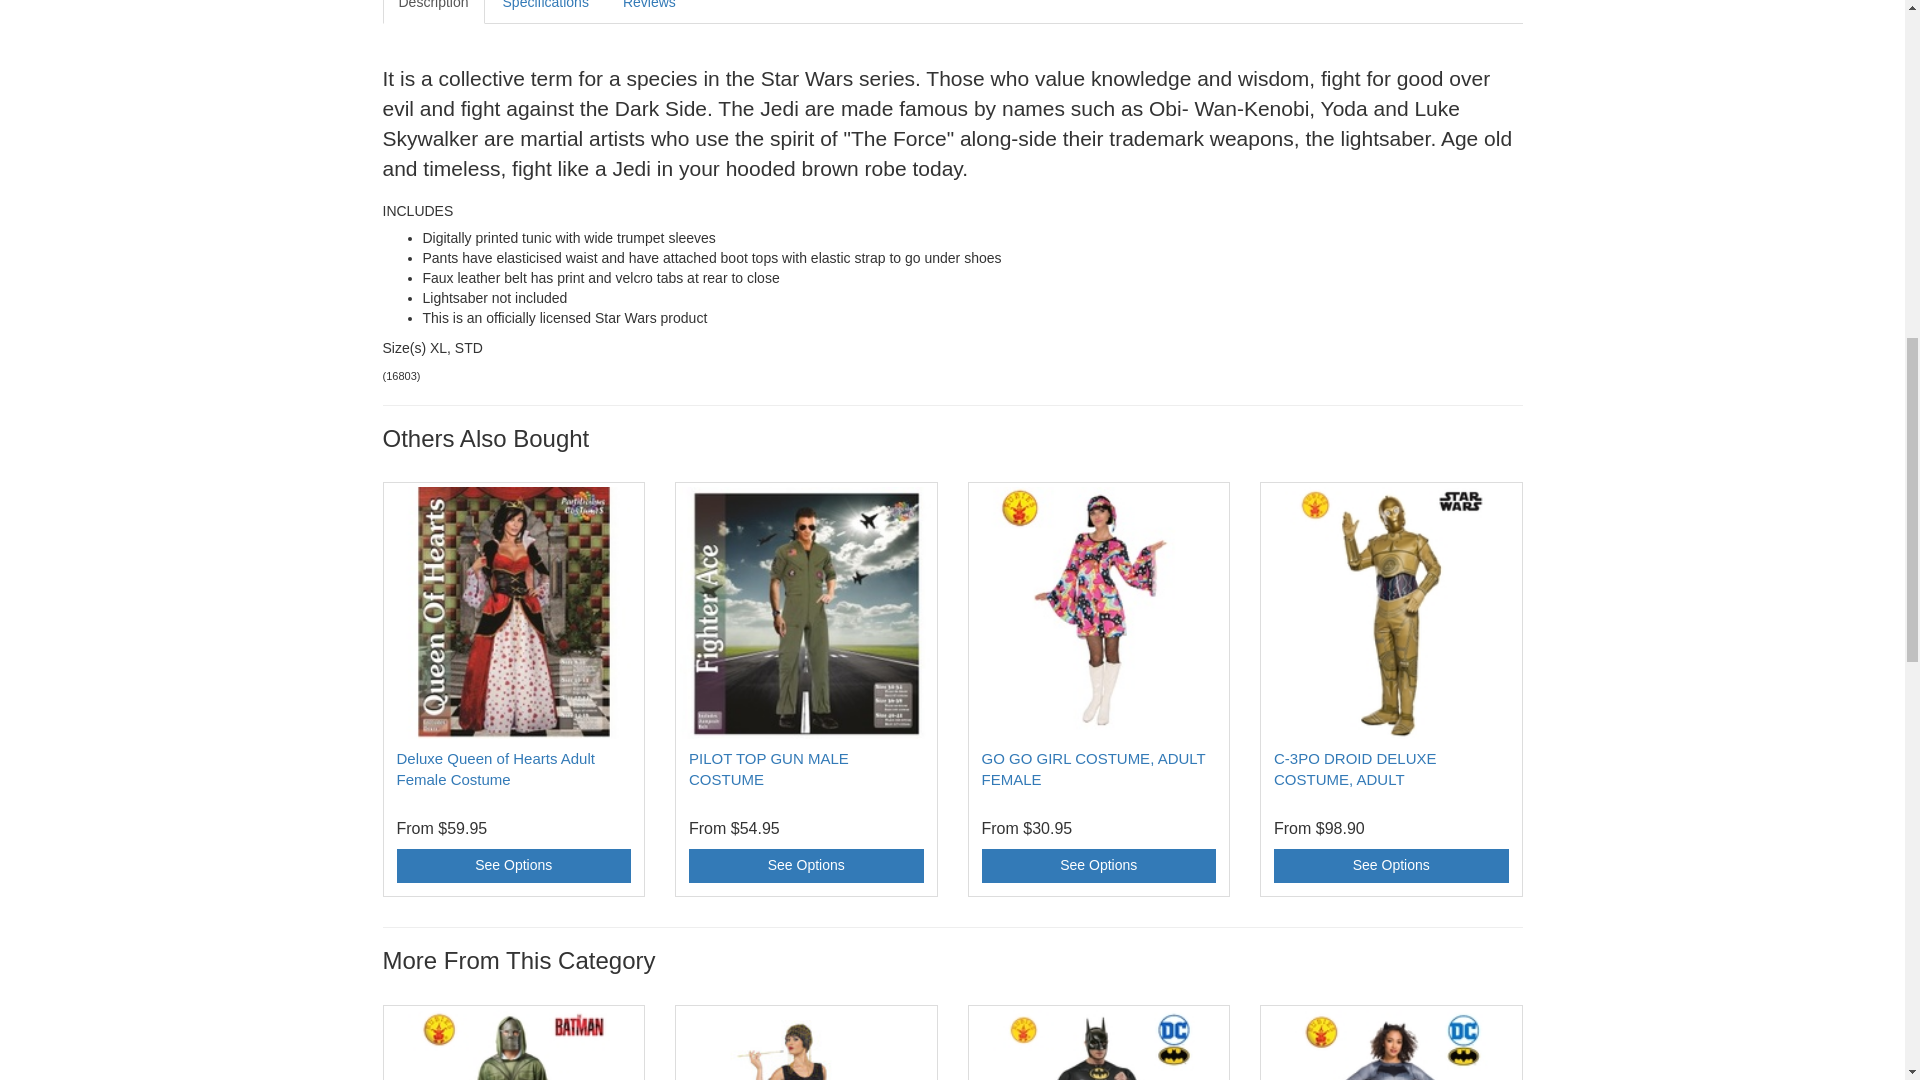 The height and width of the screenshot is (1080, 1920). Describe the element at coordinates (1093, 768) in the screenshot. I see `GO GO GIRL COSTUME, ADULT FEMALE` at that location.